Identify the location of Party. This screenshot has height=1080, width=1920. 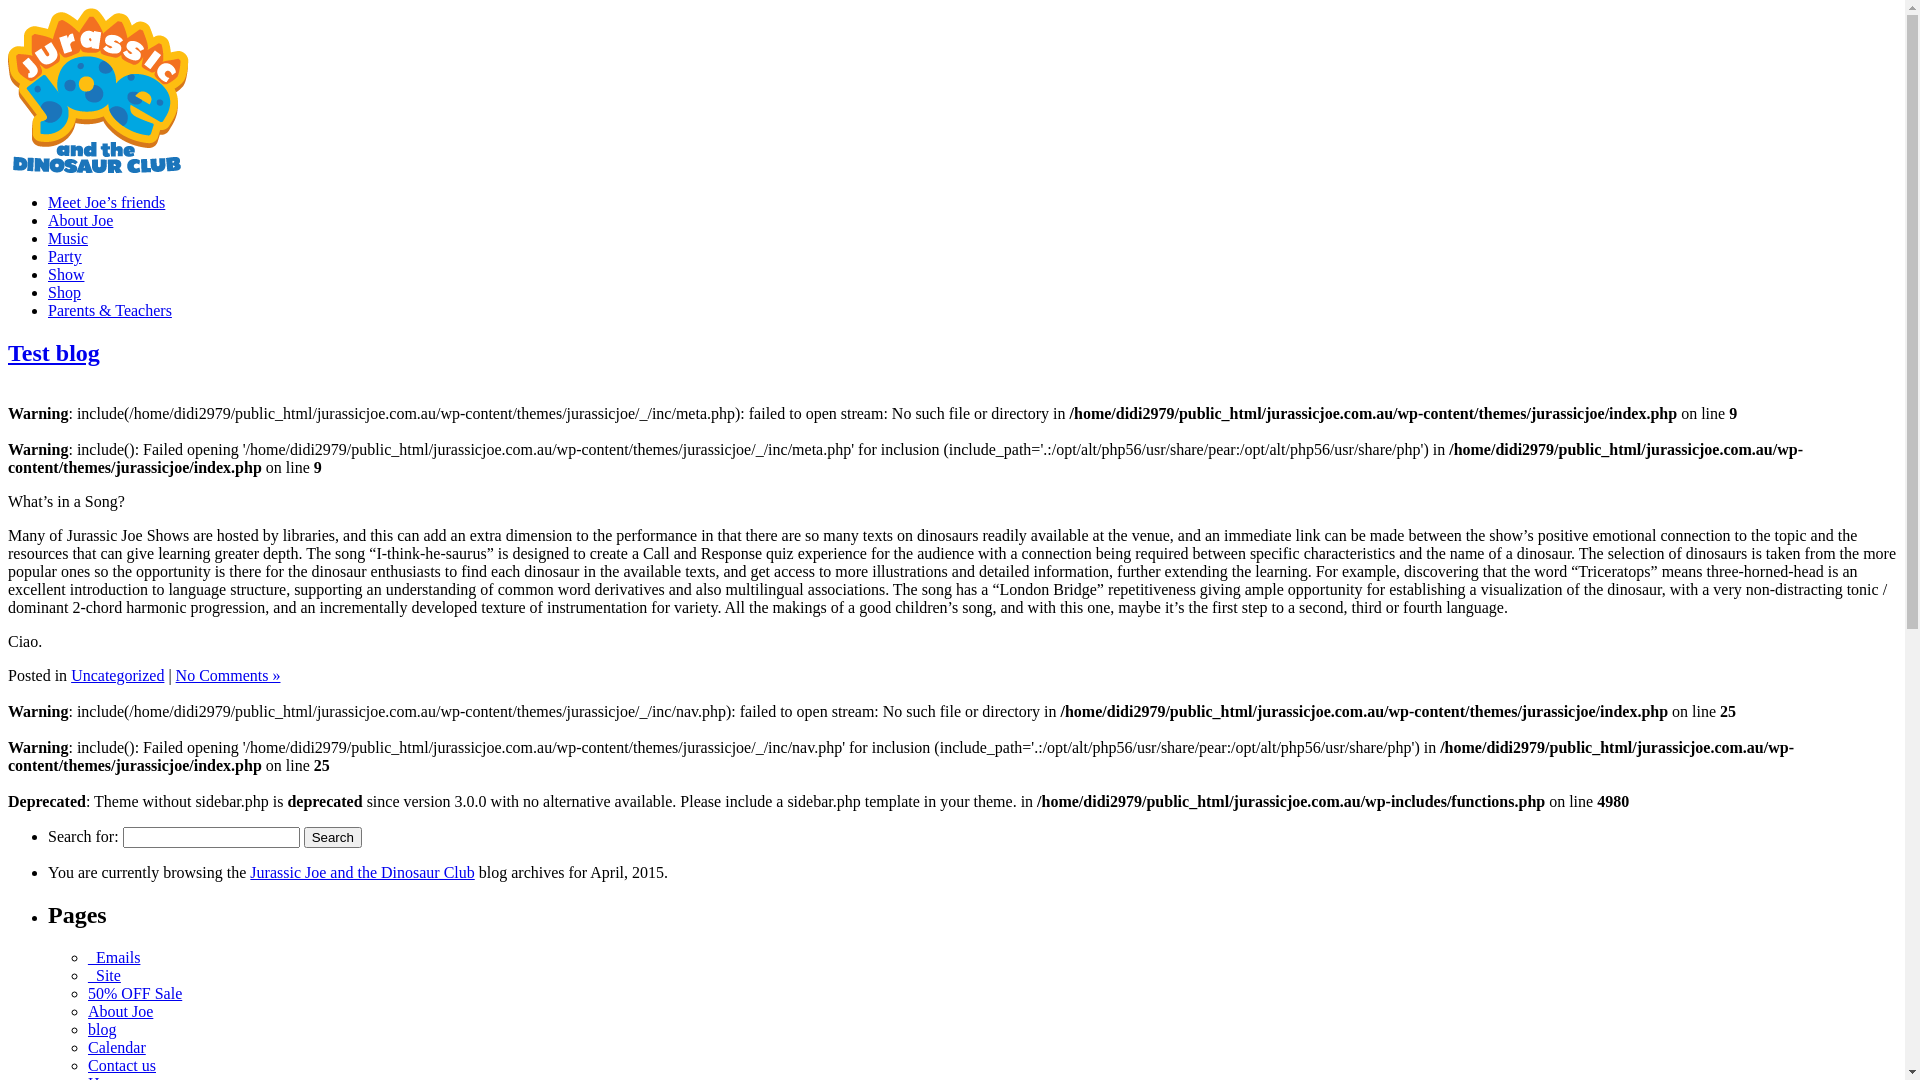
(65, 256).